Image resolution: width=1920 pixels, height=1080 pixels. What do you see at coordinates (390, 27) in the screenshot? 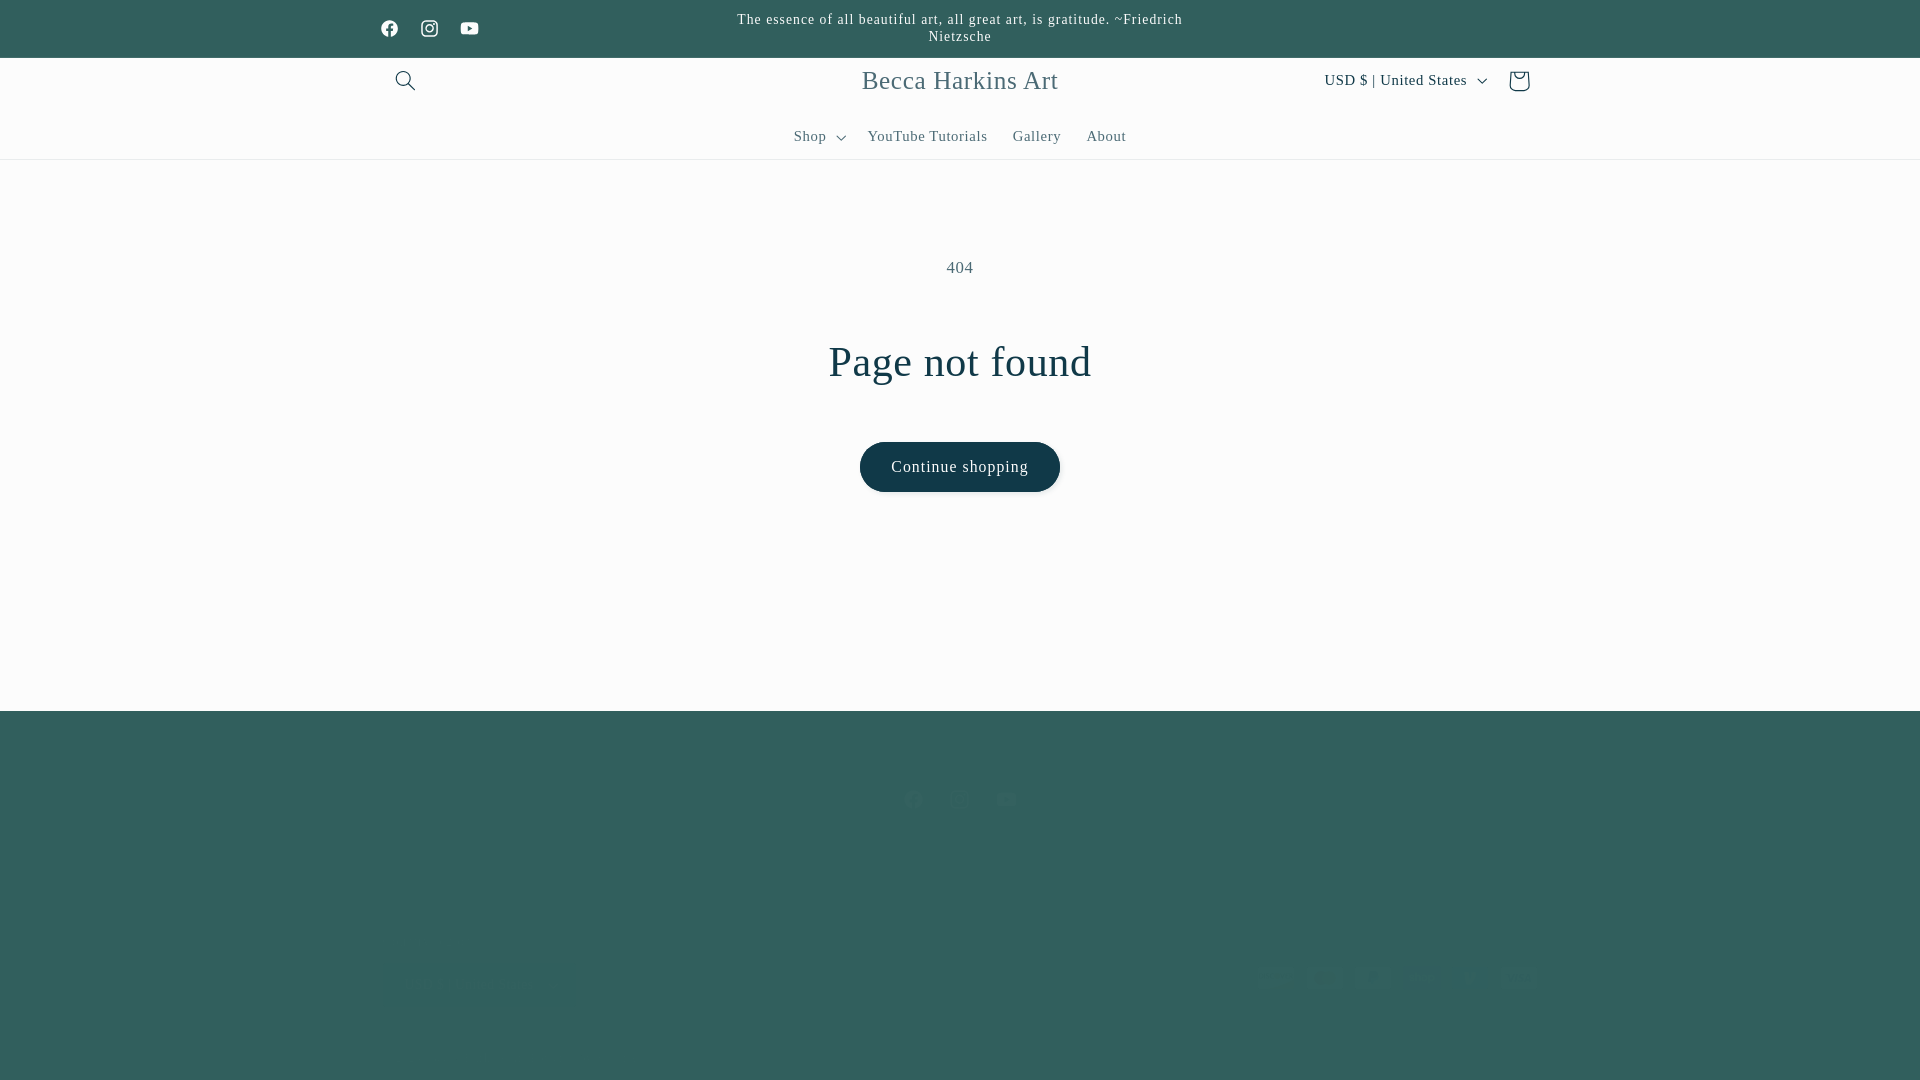
I see `Powered by Shopify` at bounding box center [390, 27].